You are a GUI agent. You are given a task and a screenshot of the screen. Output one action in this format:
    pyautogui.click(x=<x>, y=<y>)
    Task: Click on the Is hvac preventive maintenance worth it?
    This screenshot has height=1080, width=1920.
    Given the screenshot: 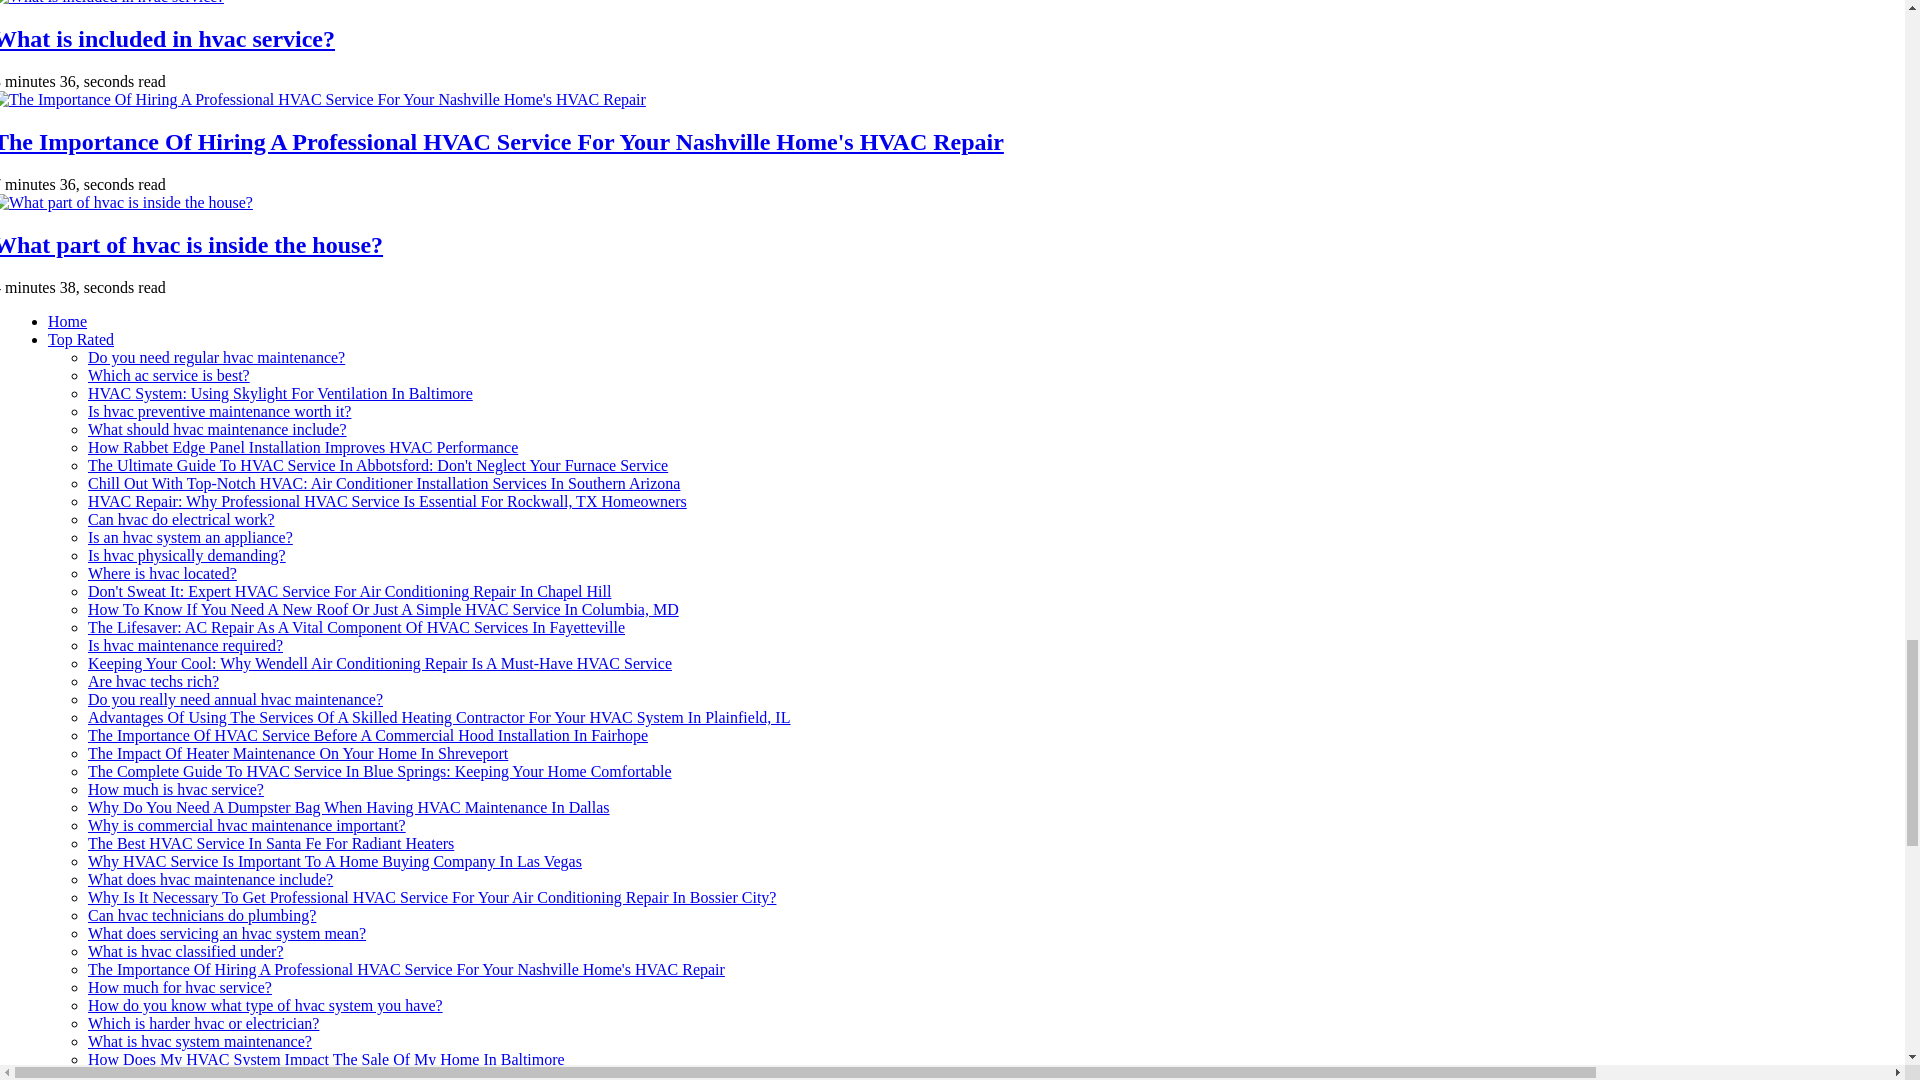 What is the action you would take?
    pyautogui.click(x=220, y=411)
    